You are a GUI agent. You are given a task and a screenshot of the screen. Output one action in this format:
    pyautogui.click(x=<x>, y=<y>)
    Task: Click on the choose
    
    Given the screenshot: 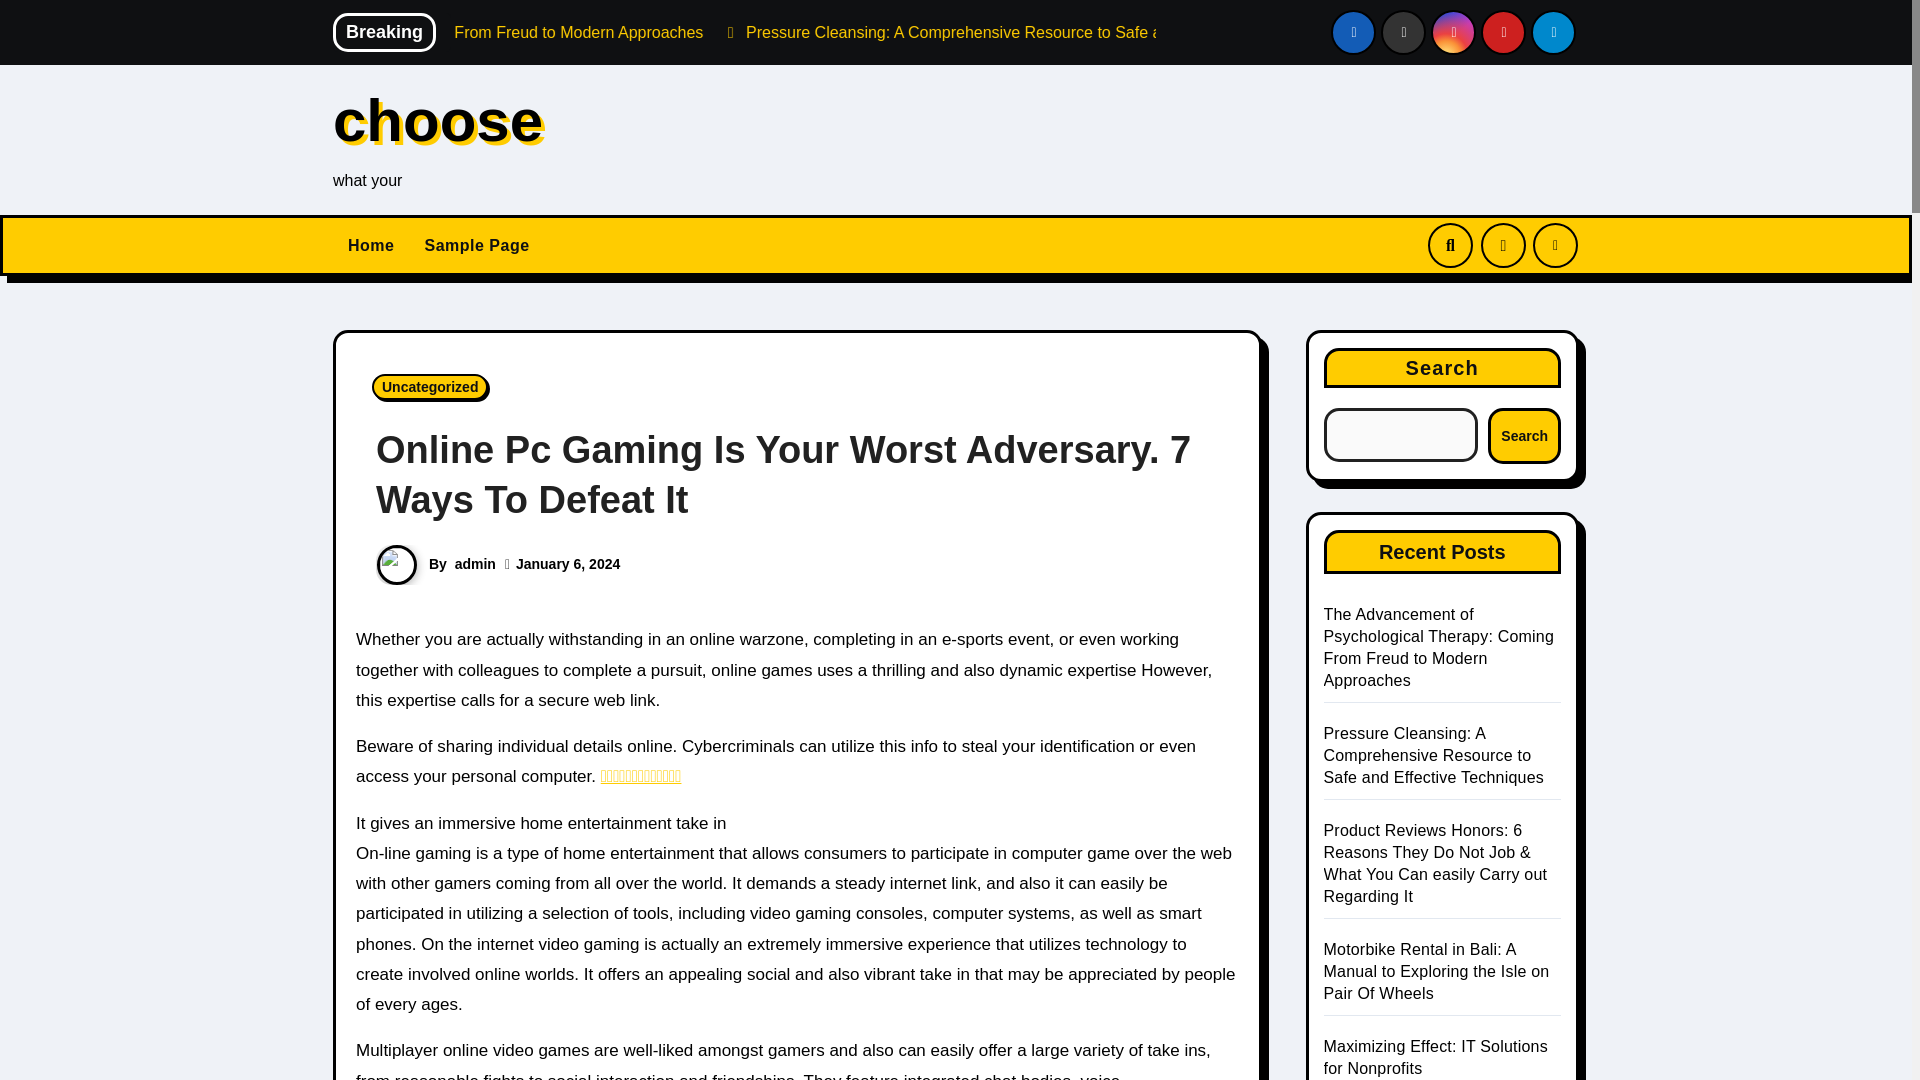 What is the action you would take?
    pyautogui.click(x=438, y=120)
    